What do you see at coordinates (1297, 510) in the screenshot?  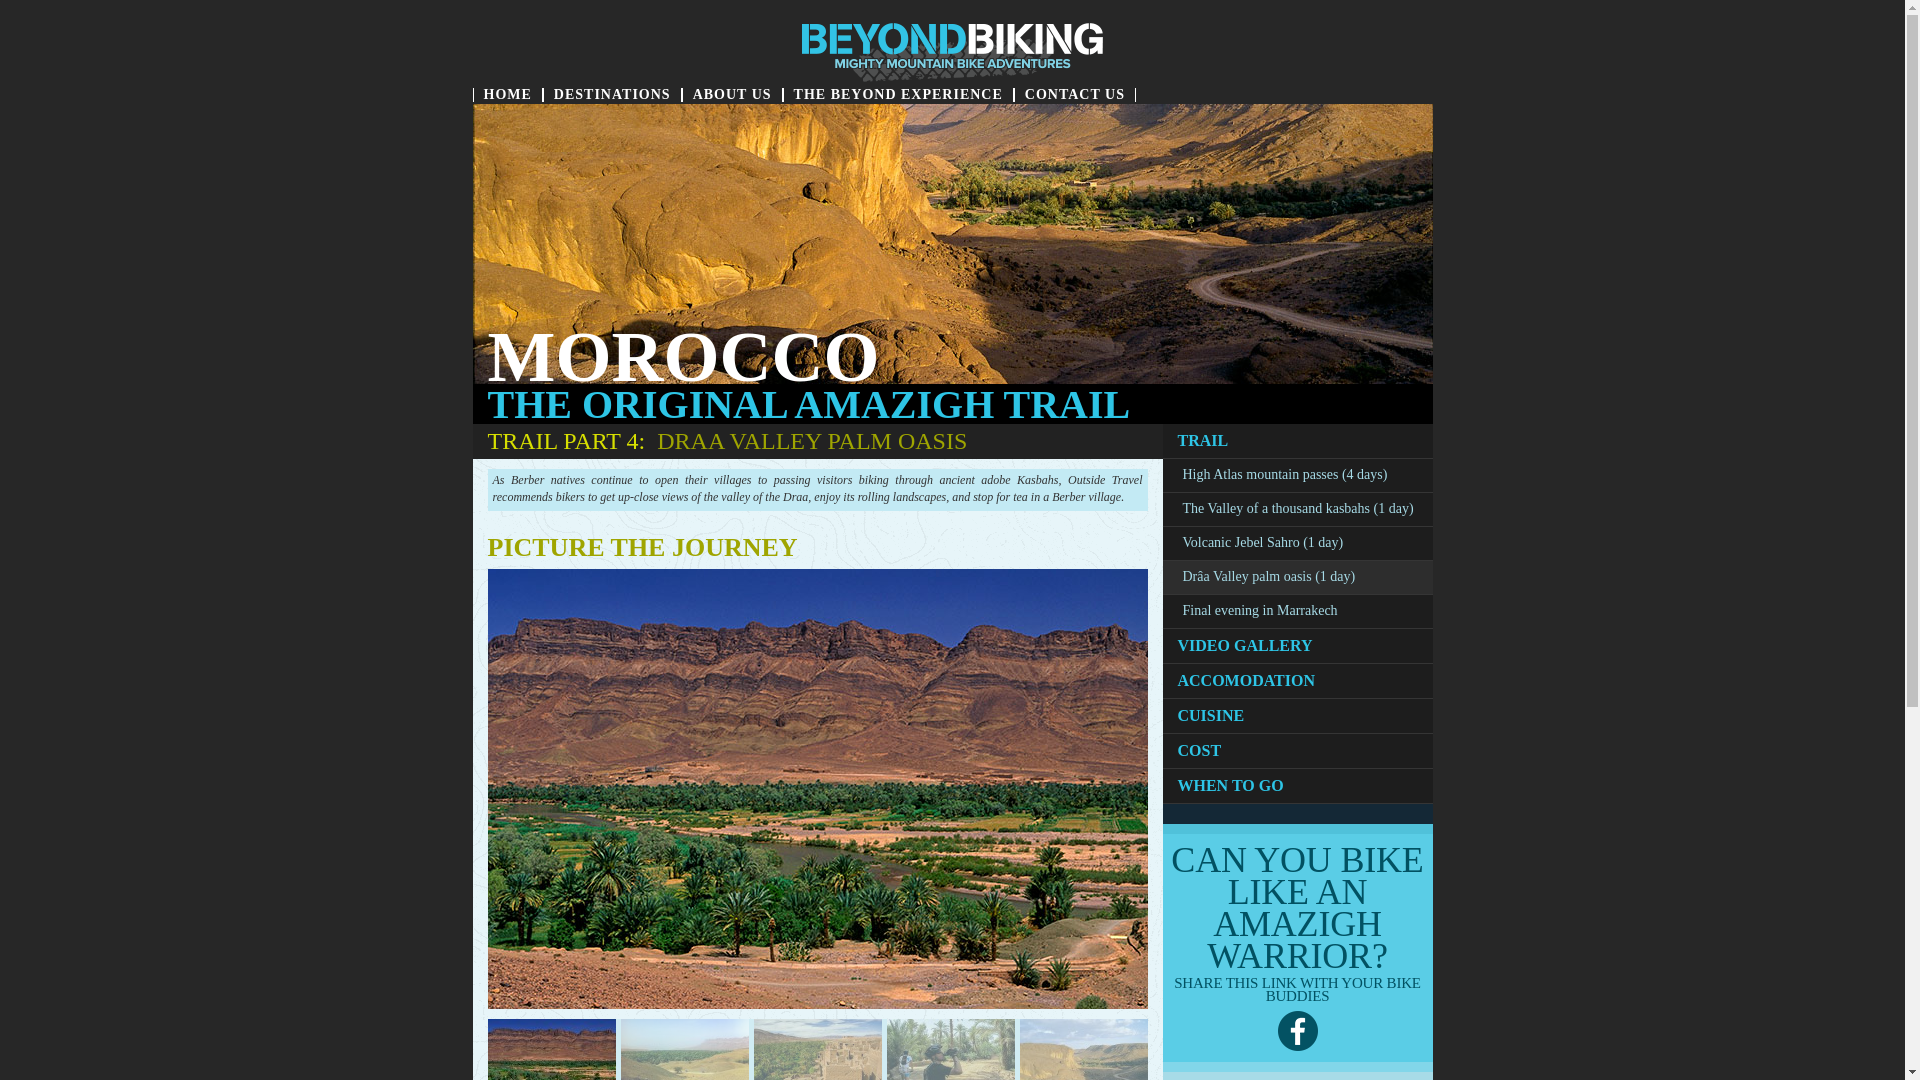 I see `The Valley of a thousand kasbahs (1 day)` at bounding box center [1297, 510].